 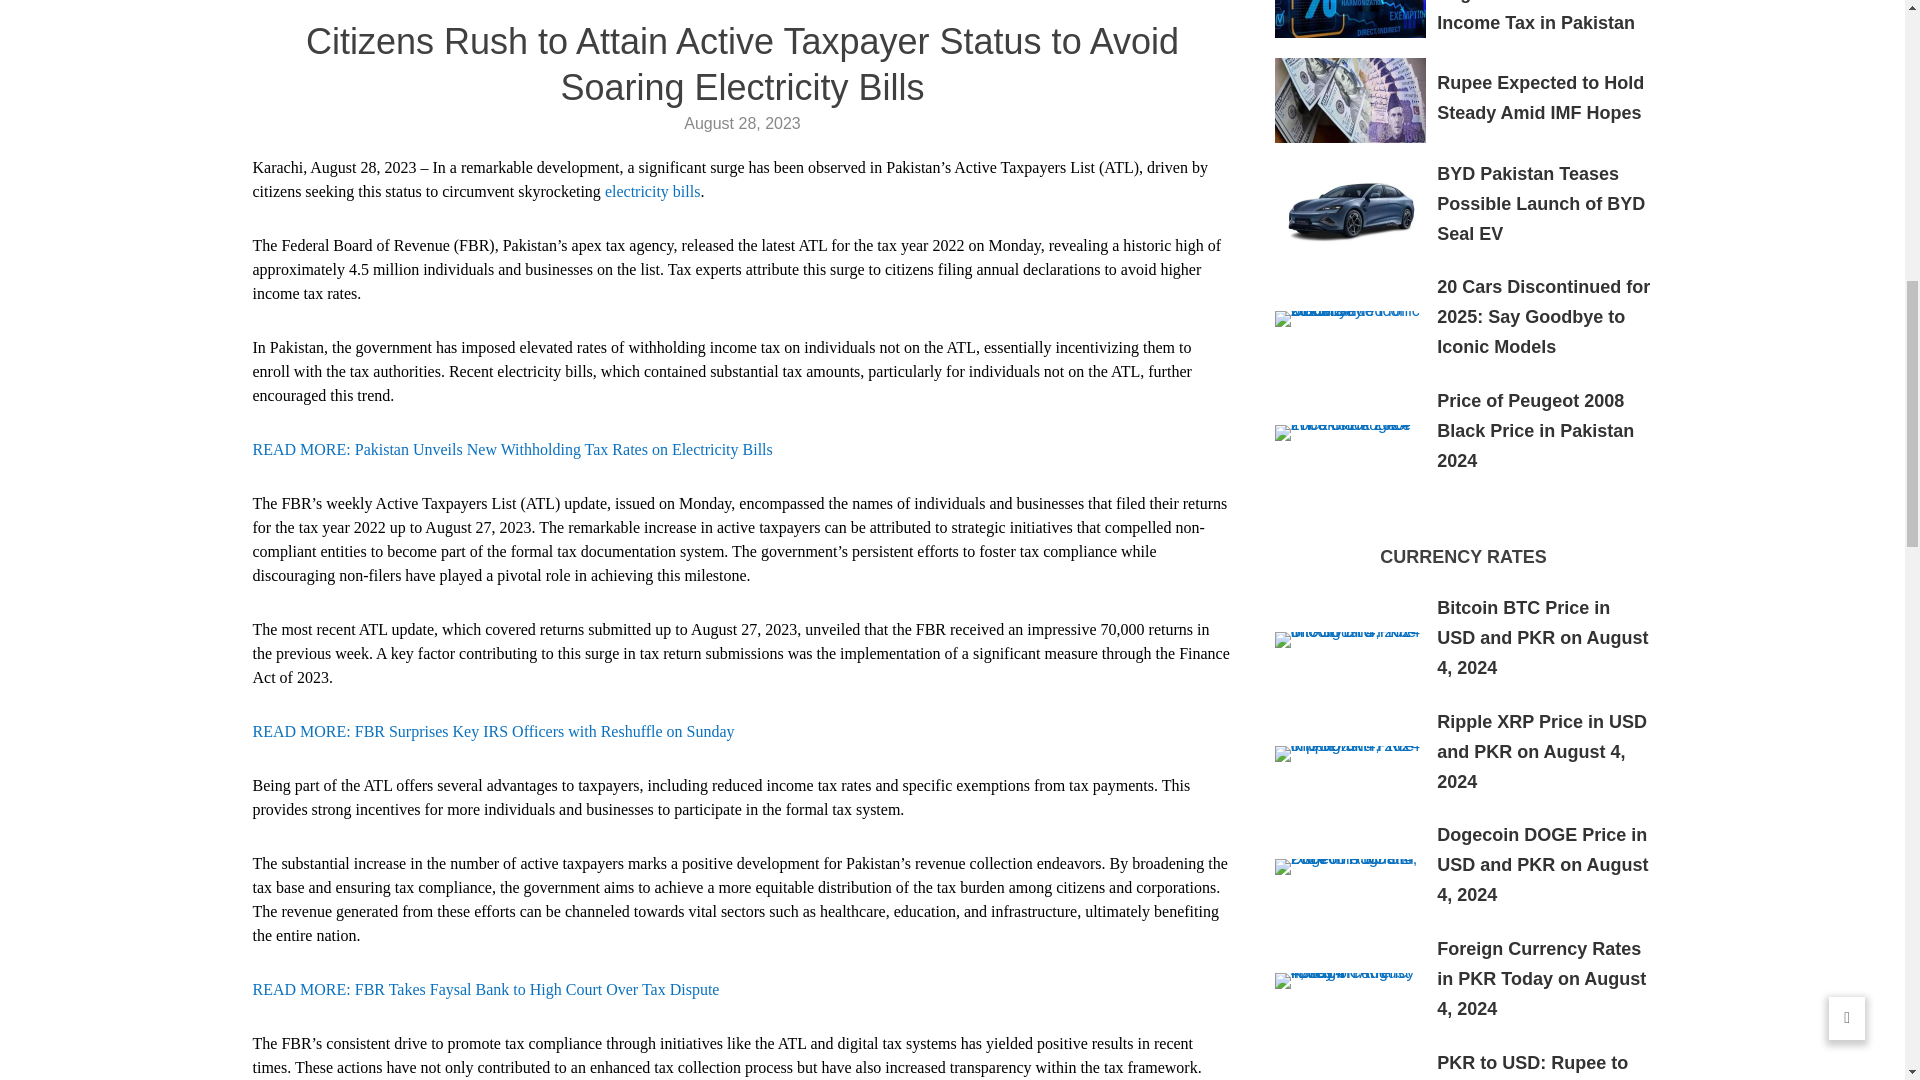 What do you see at coordinates (652, 190) in the screenshot?
I see `electricity bills` at bounding box center [652, 190].